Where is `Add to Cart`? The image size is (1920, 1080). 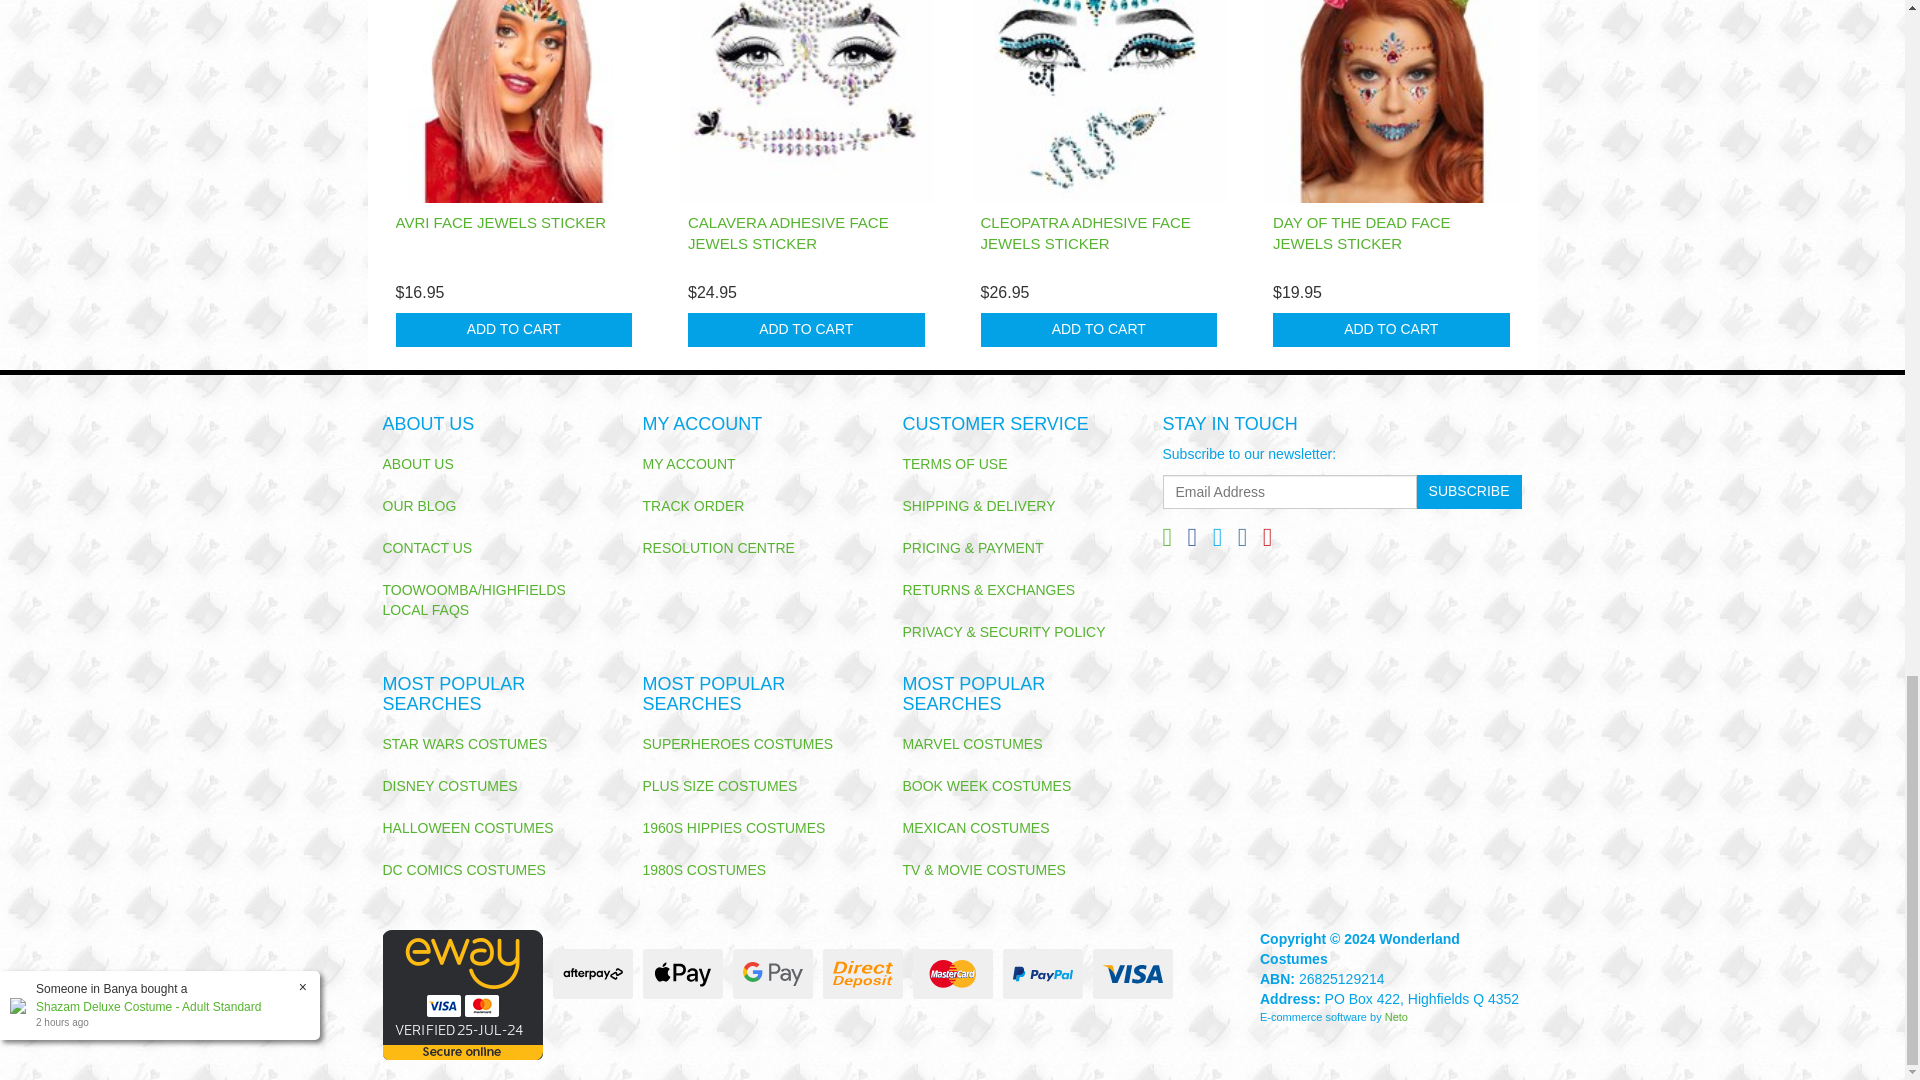
Add to Cart is located at coordinates (1390, 330).